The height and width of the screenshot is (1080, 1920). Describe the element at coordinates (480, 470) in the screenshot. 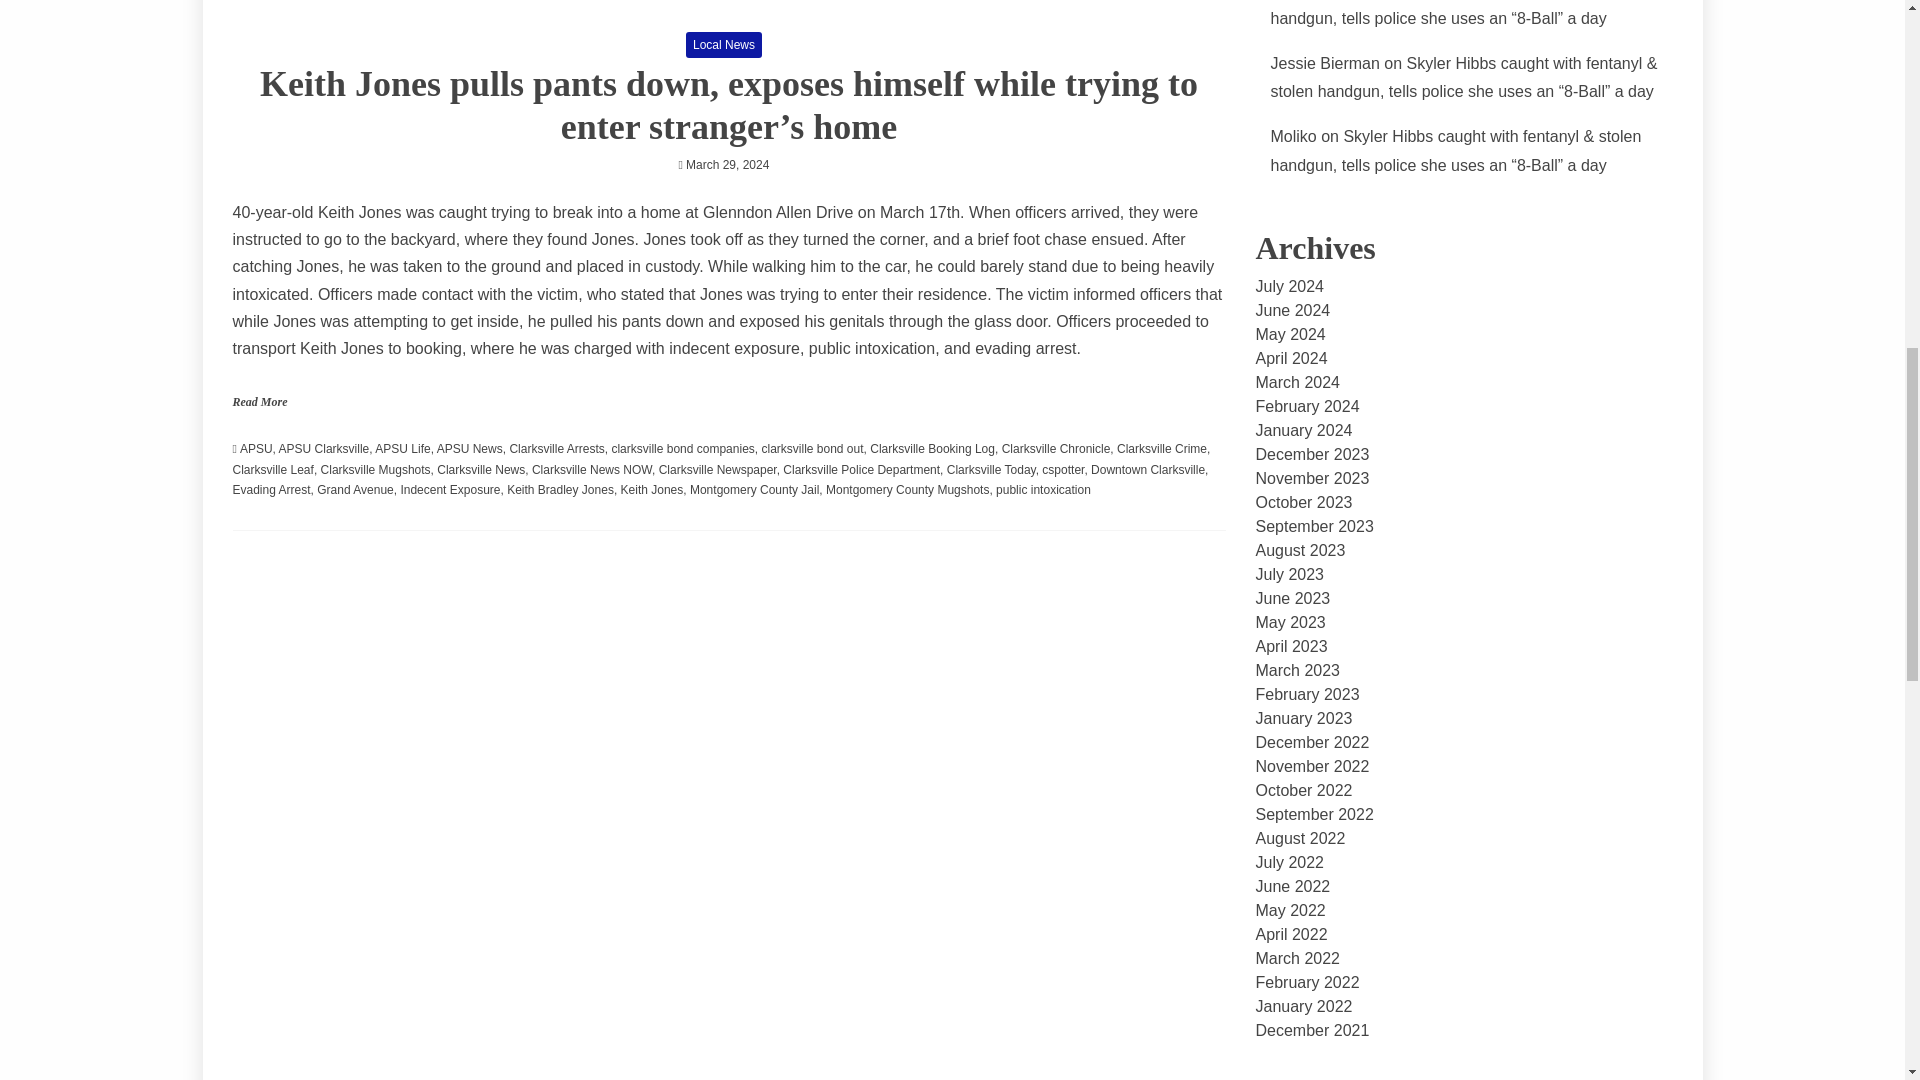

I see `Clarksville News` at that location.